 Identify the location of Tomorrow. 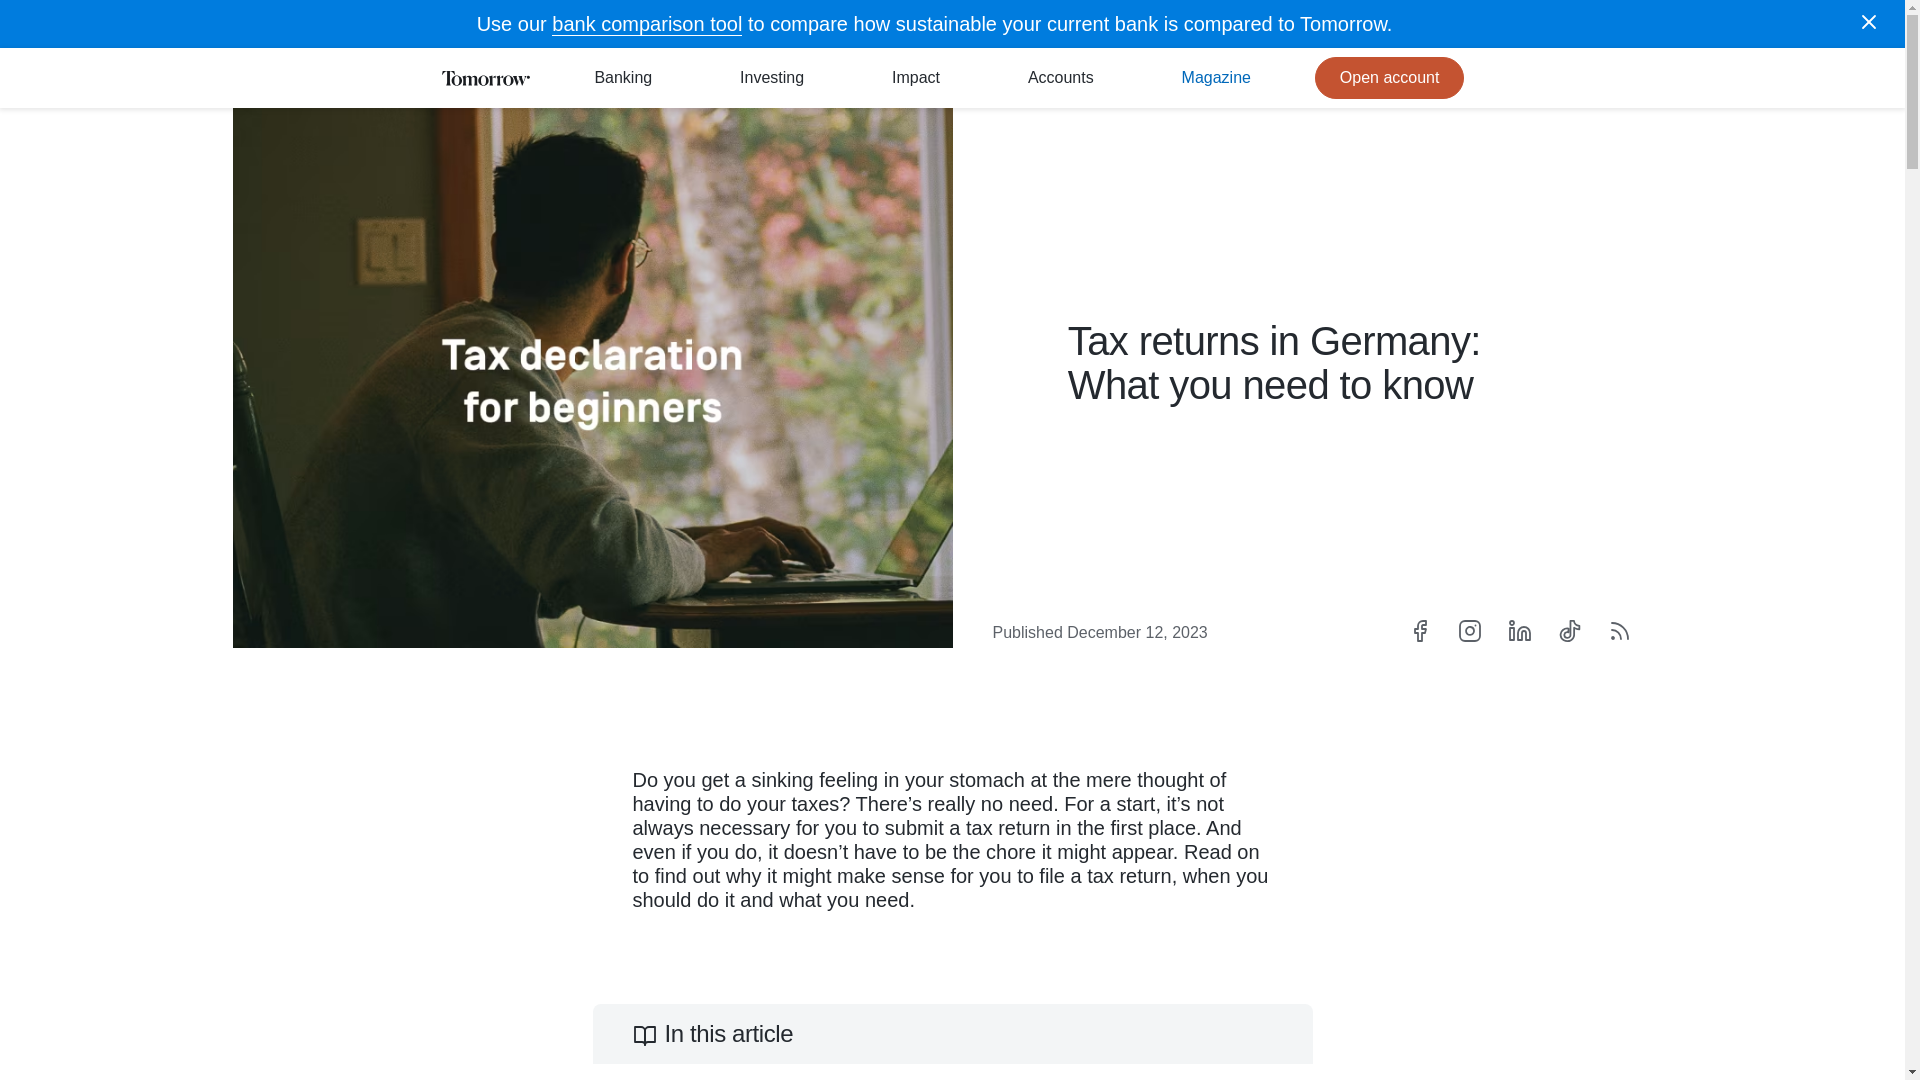
(484, 78).